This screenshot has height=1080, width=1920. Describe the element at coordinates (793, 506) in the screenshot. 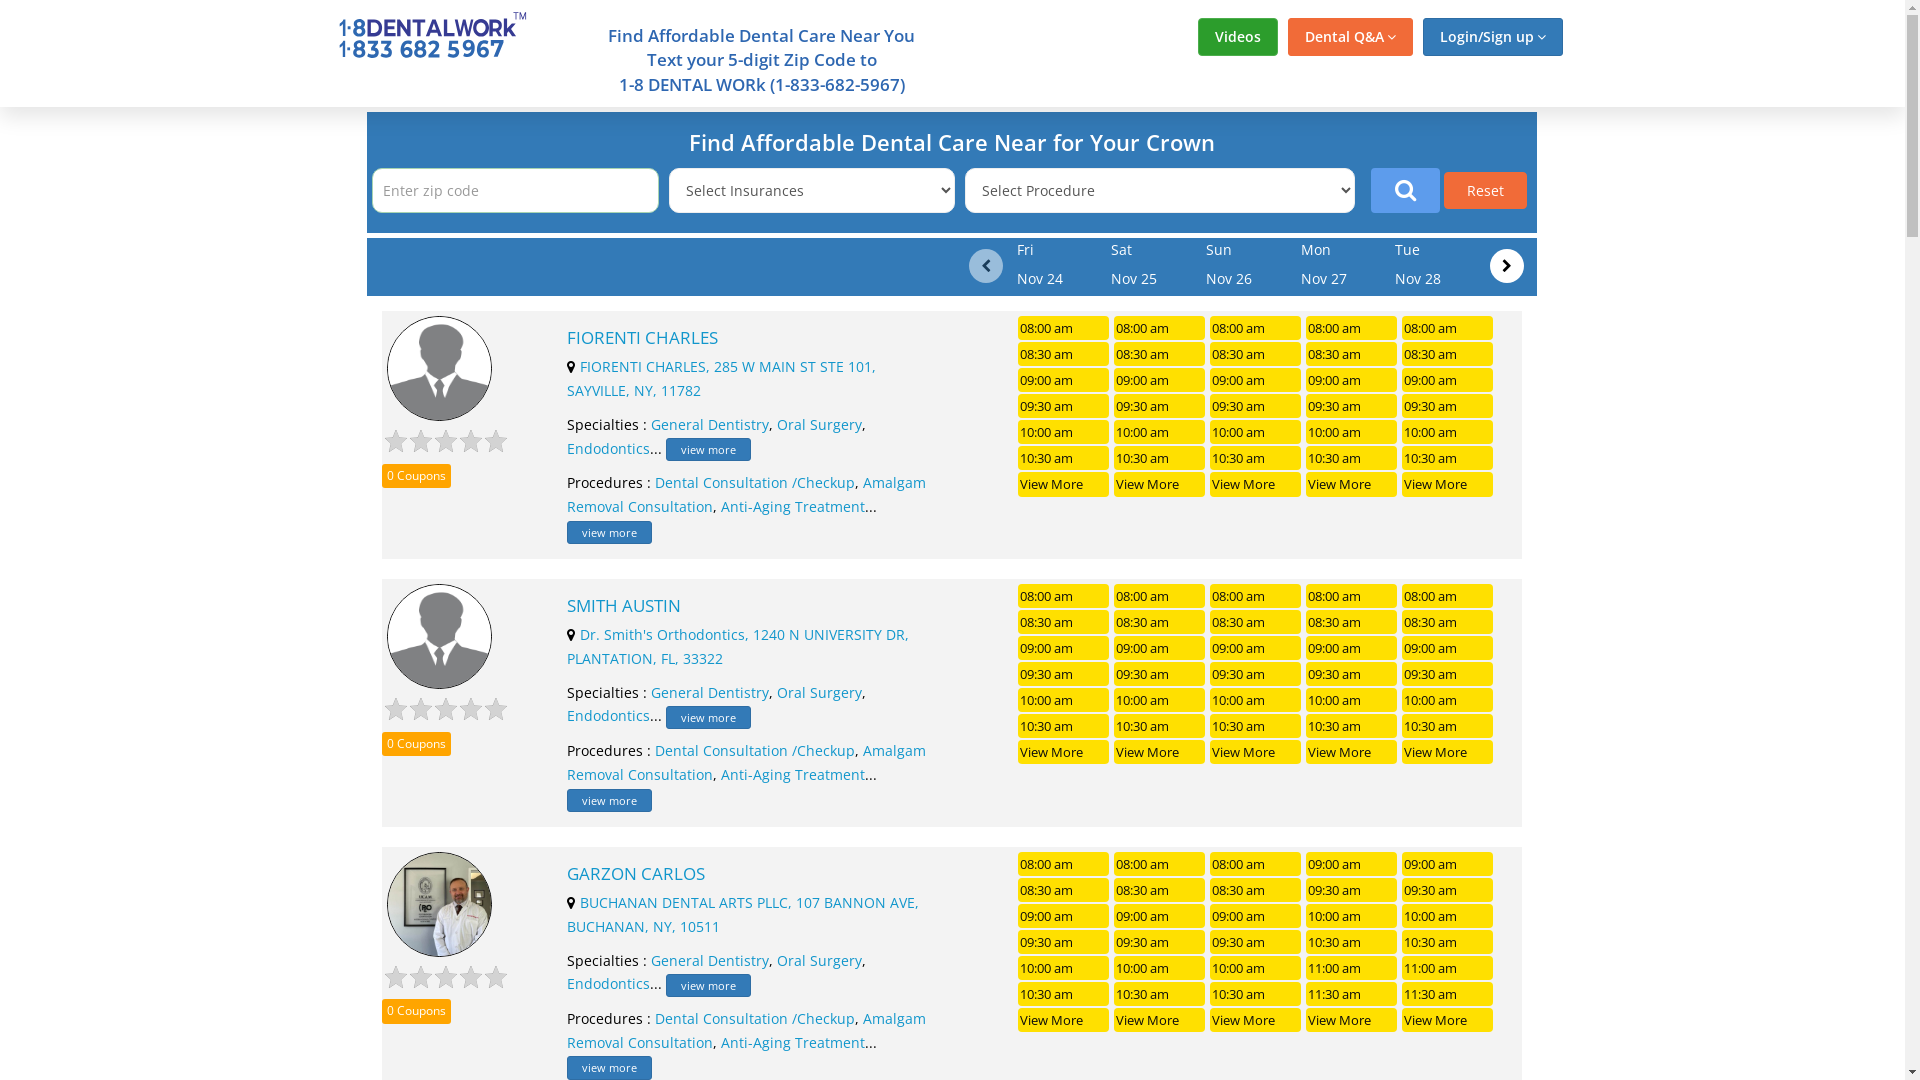

I see `Anti-Aging Treatment` at that location.